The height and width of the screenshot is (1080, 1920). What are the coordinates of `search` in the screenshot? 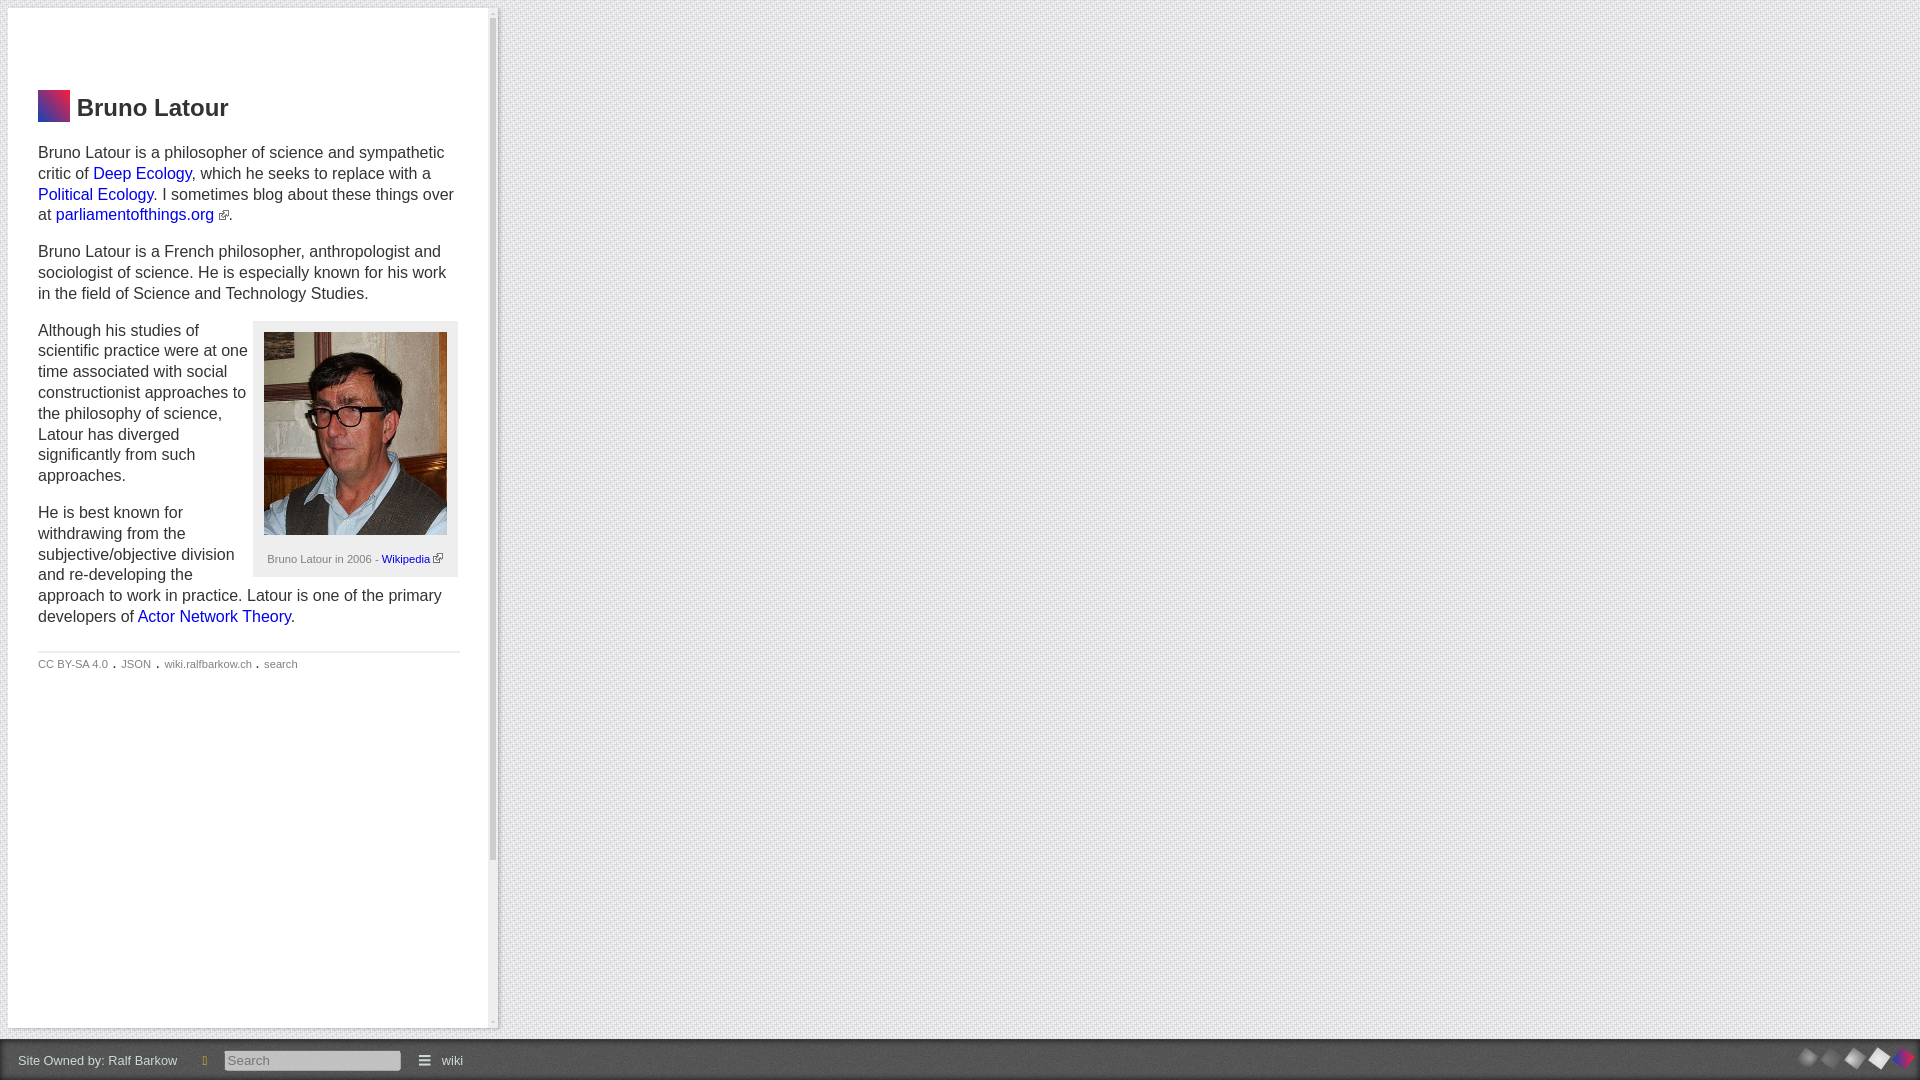 It's located at (280, 663).